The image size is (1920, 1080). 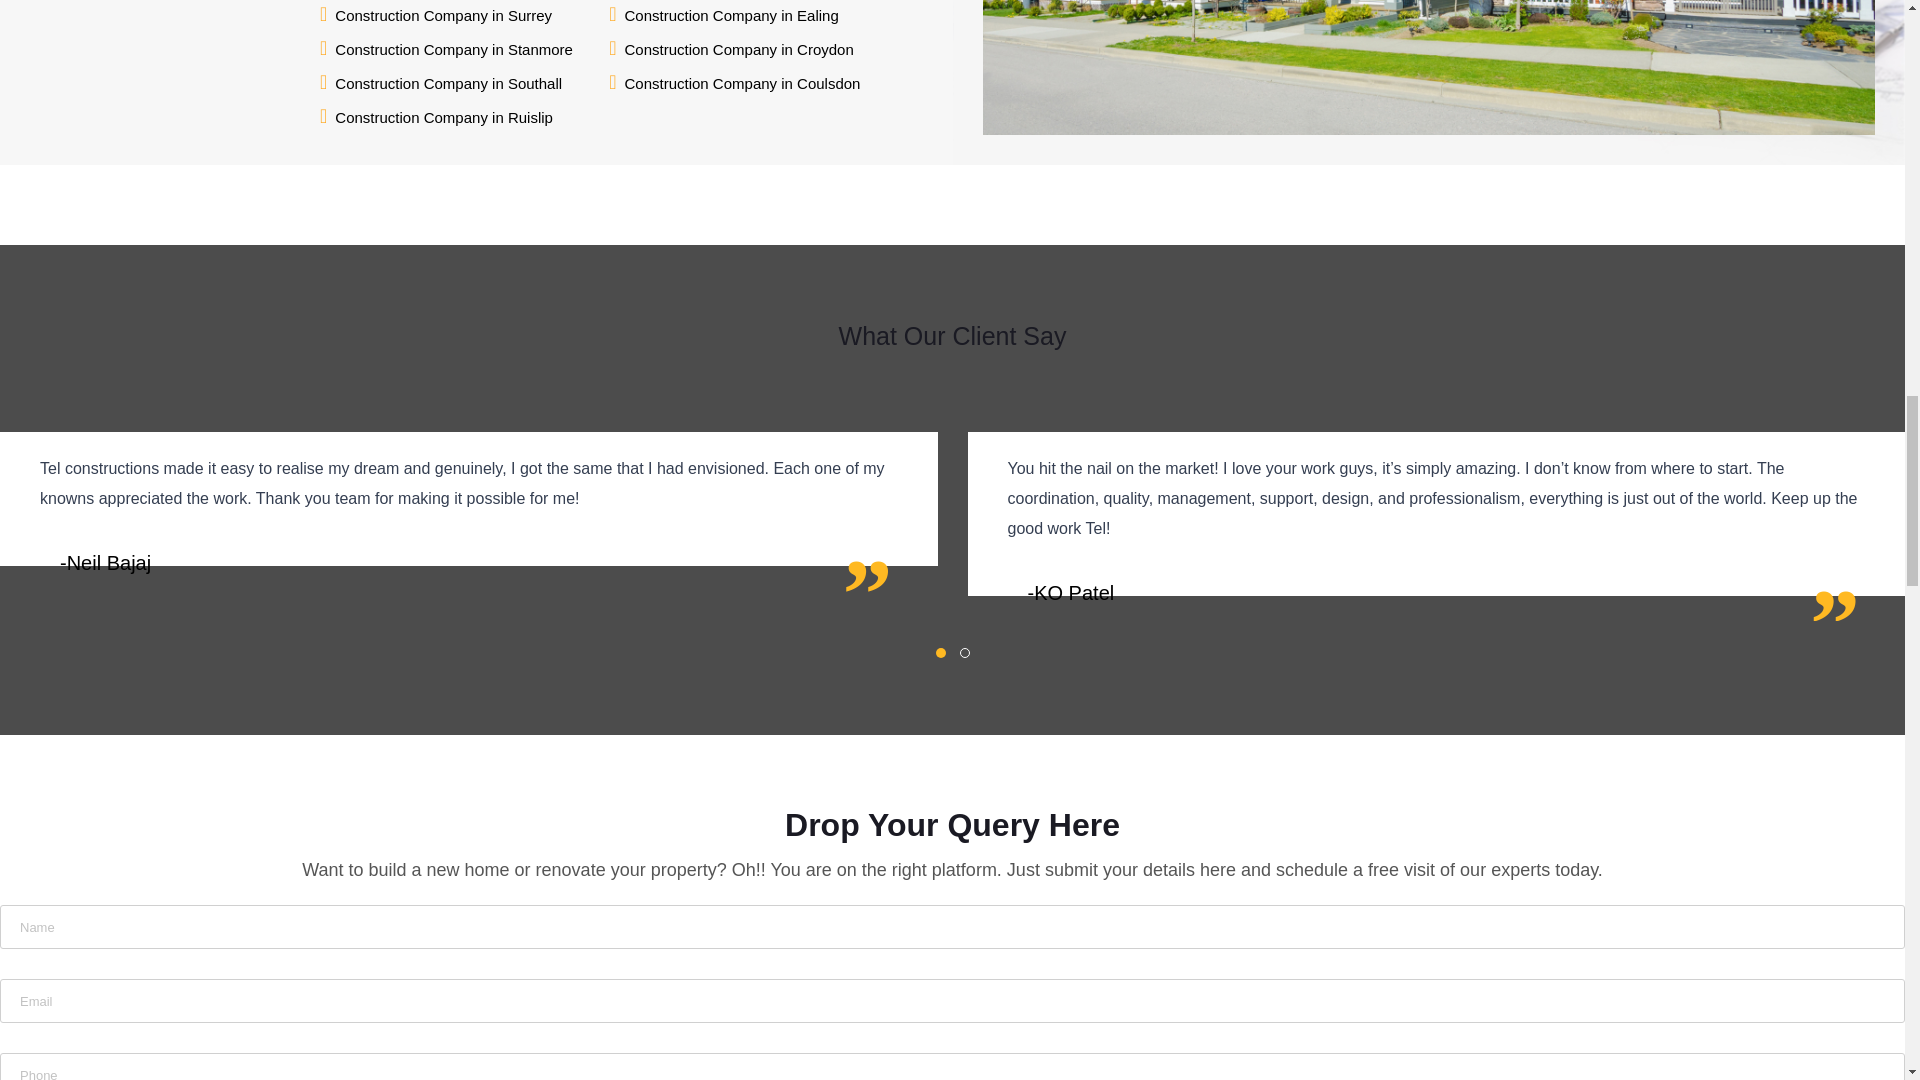 I want to click on Construction Company in Ruislip, so click(x=443, y=117).